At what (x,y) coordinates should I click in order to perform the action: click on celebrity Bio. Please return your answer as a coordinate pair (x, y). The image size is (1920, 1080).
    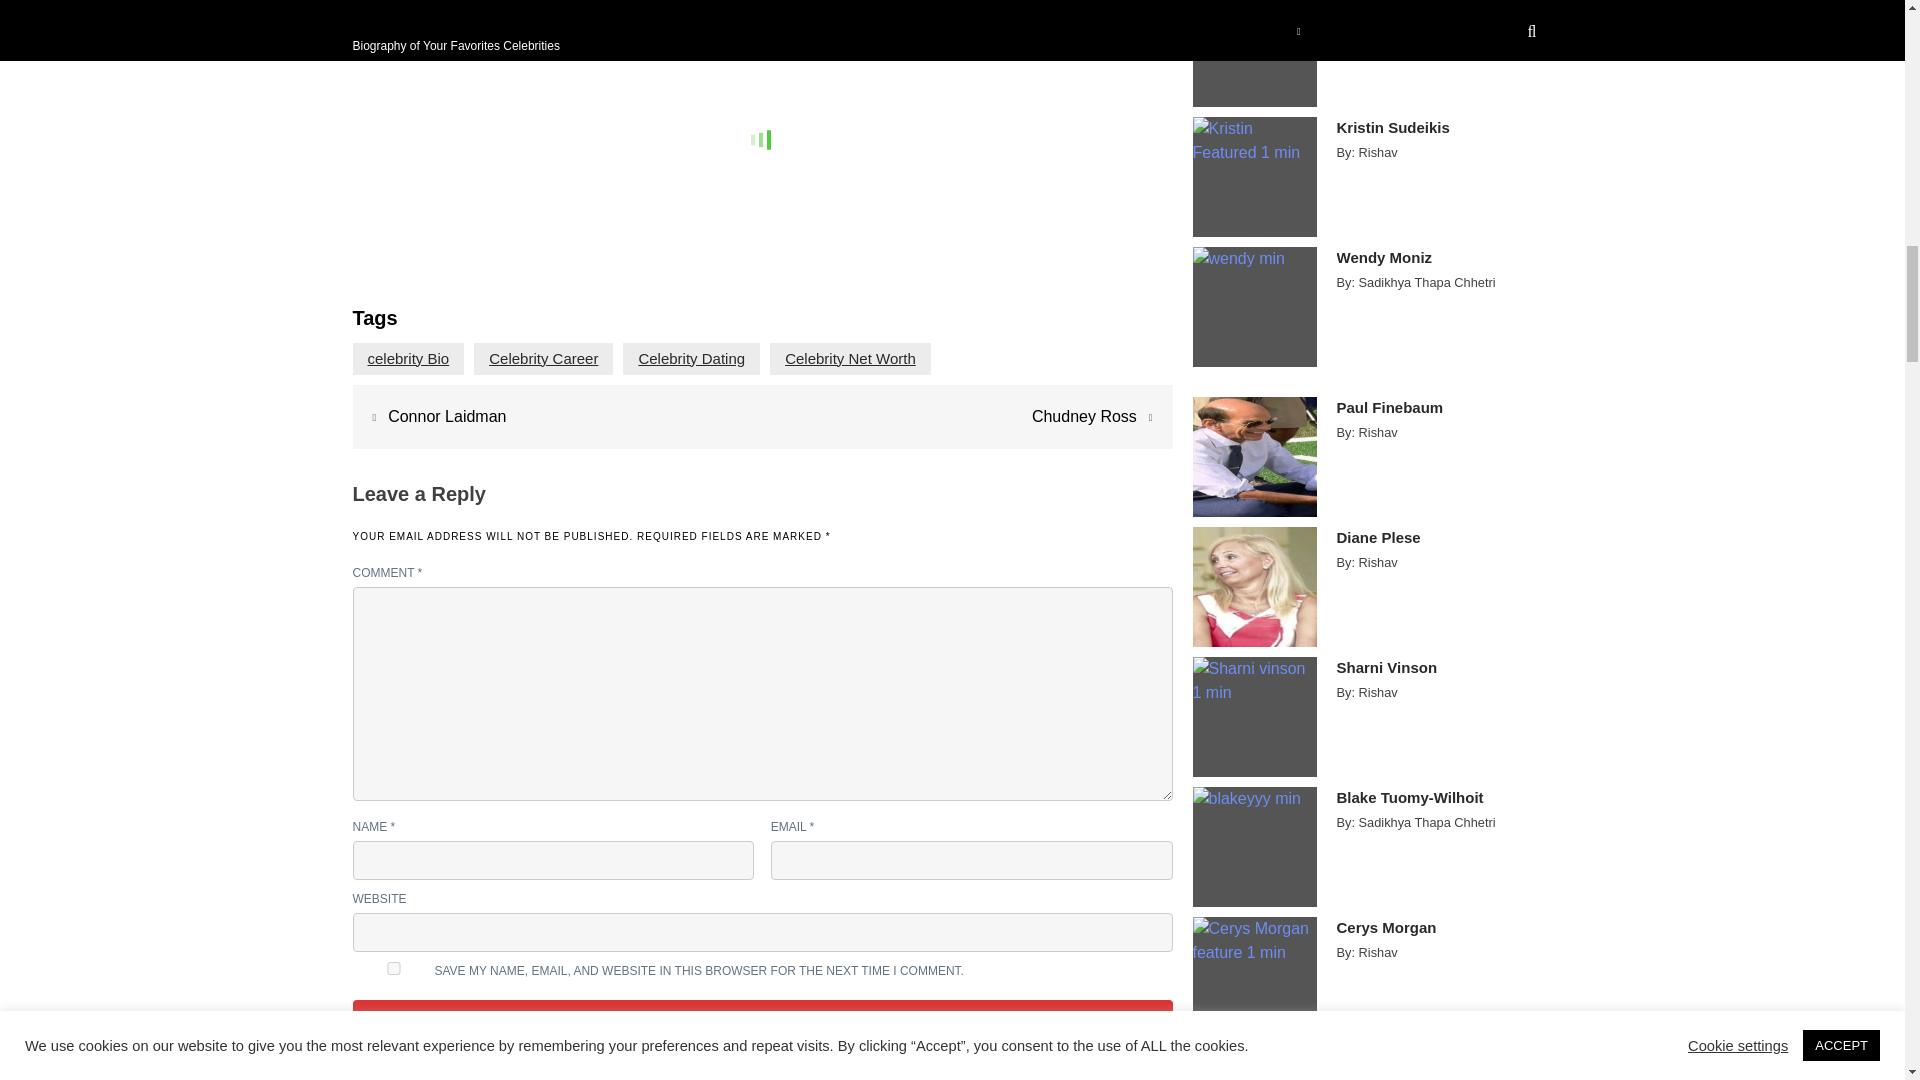
    Looking at the image, I should click on (408, 358).